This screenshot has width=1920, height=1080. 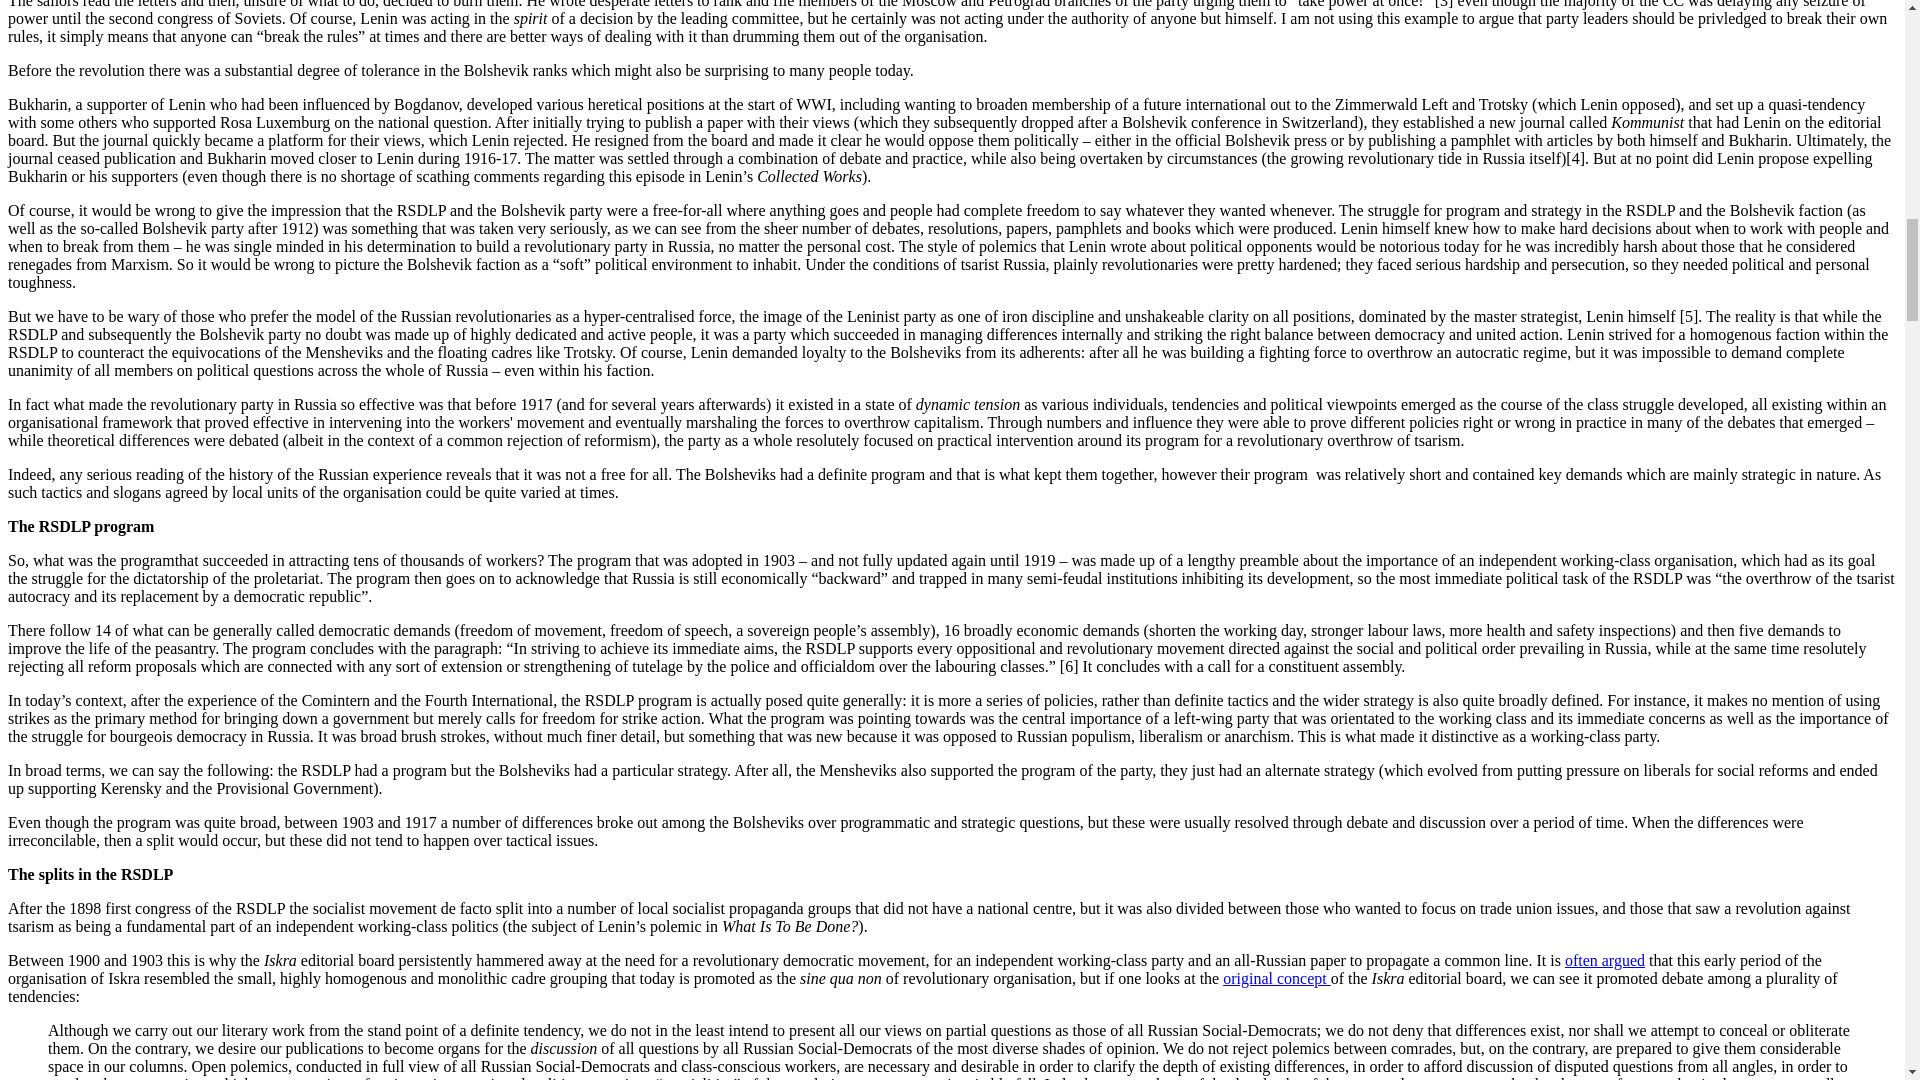 What do you see at coordinates (1604, 960) in the screenshot?
I see `often argued` at bounding box center [1604, 960].